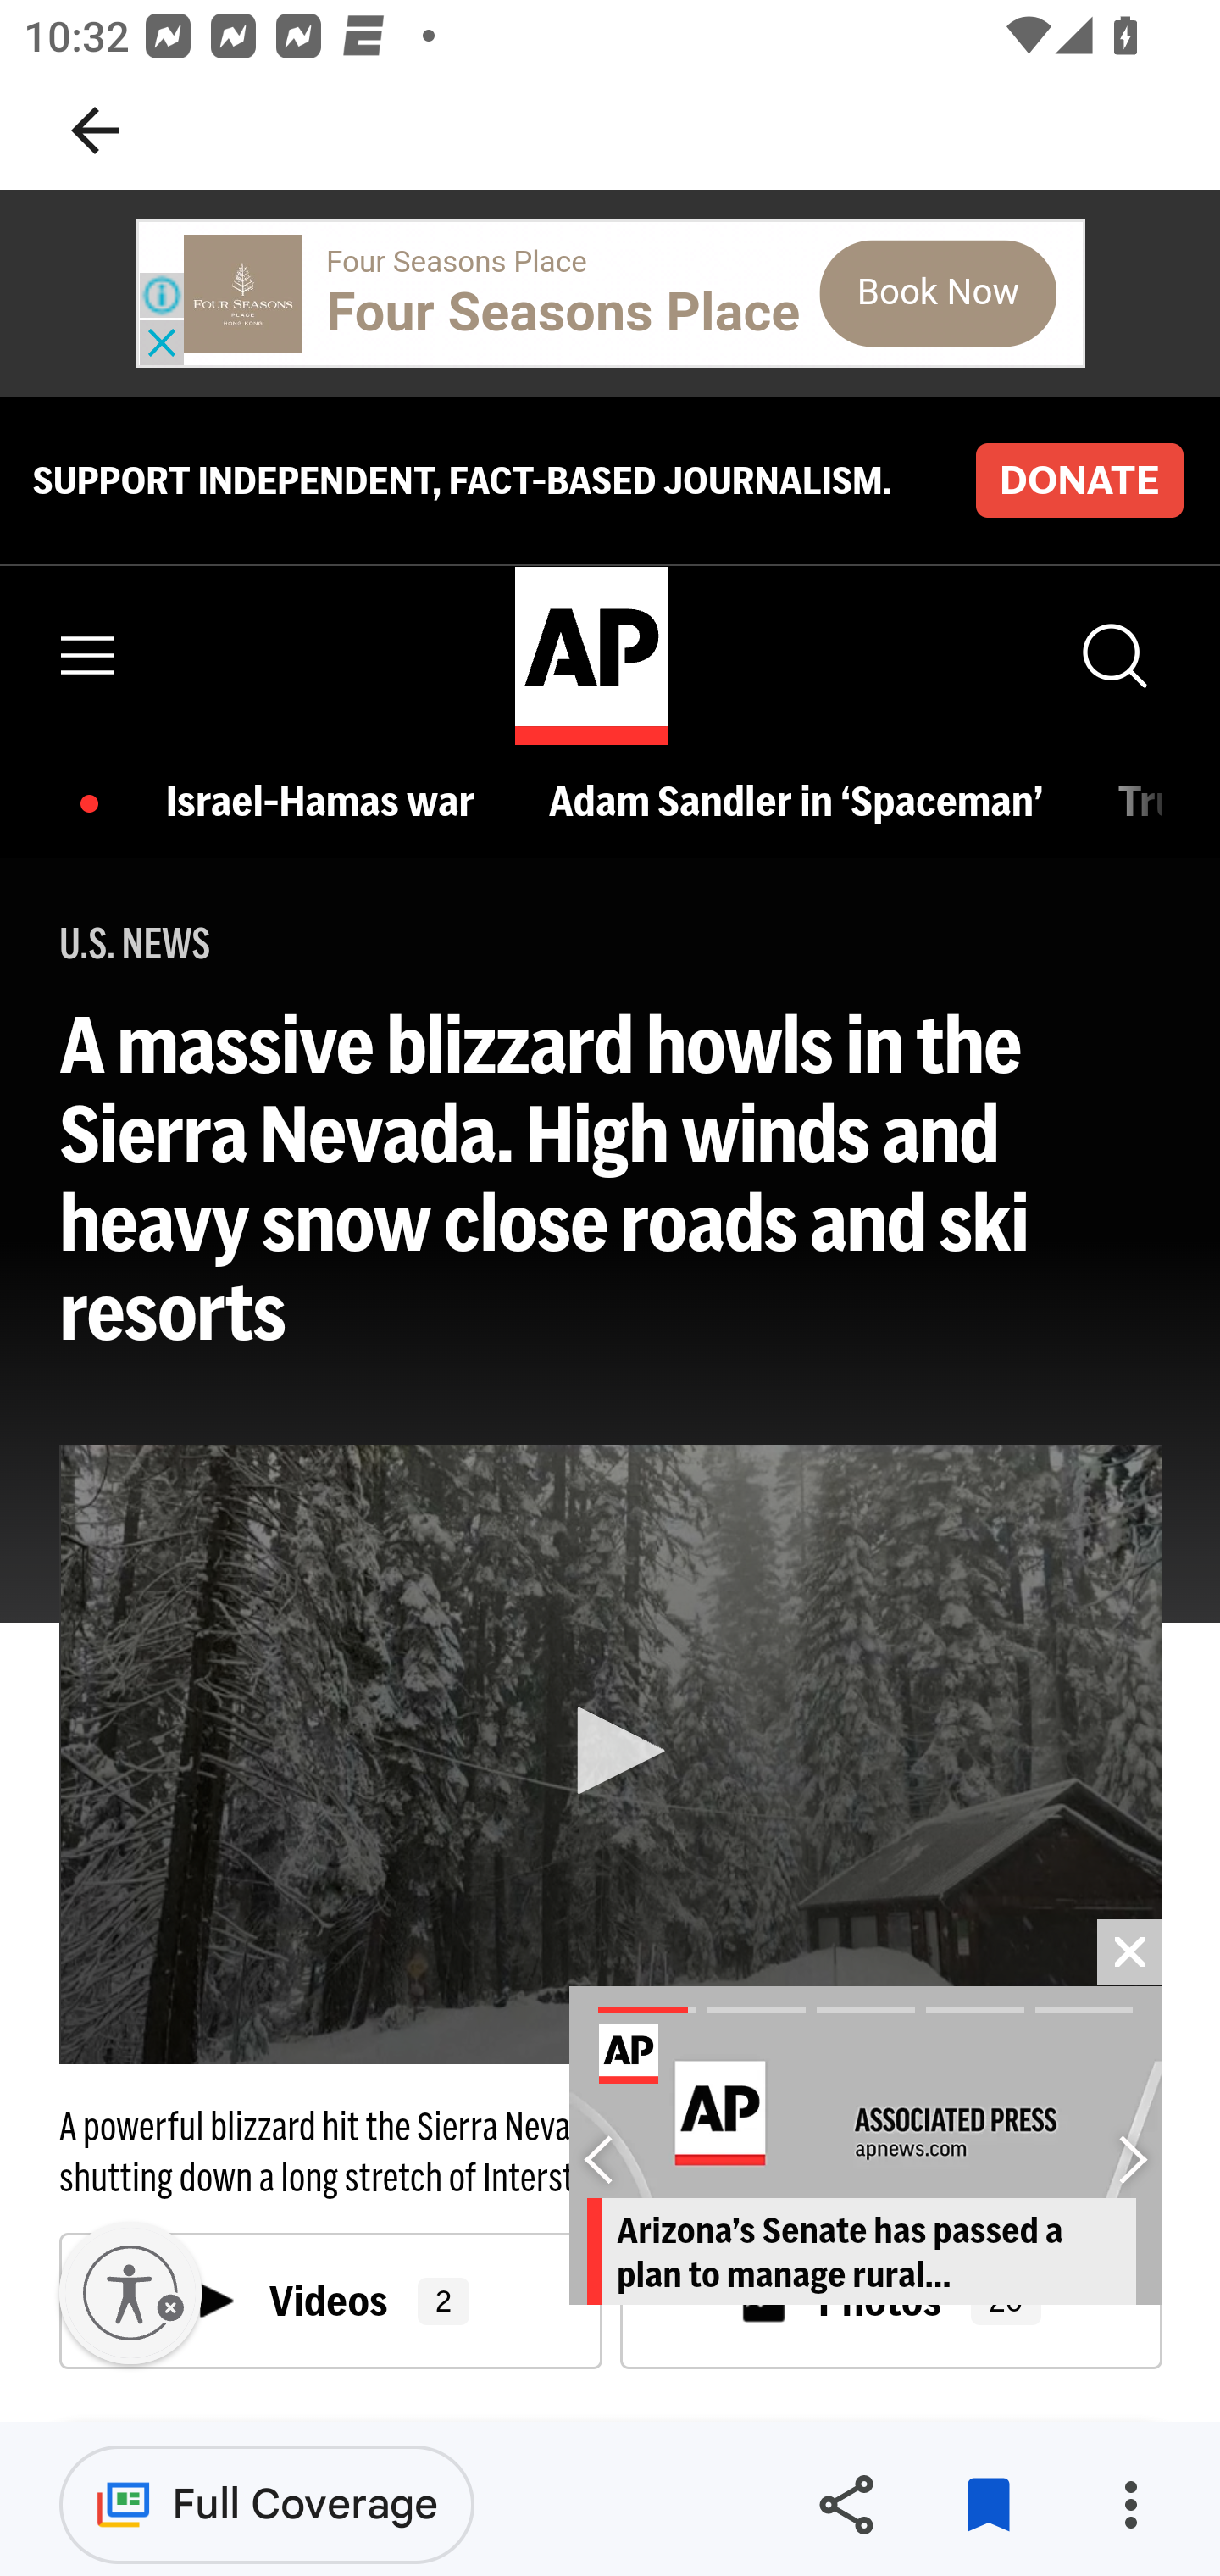 The width and height of the screenshot is (1220, 2576). I want to click on Israel-Hamas war, so click(329, 800).